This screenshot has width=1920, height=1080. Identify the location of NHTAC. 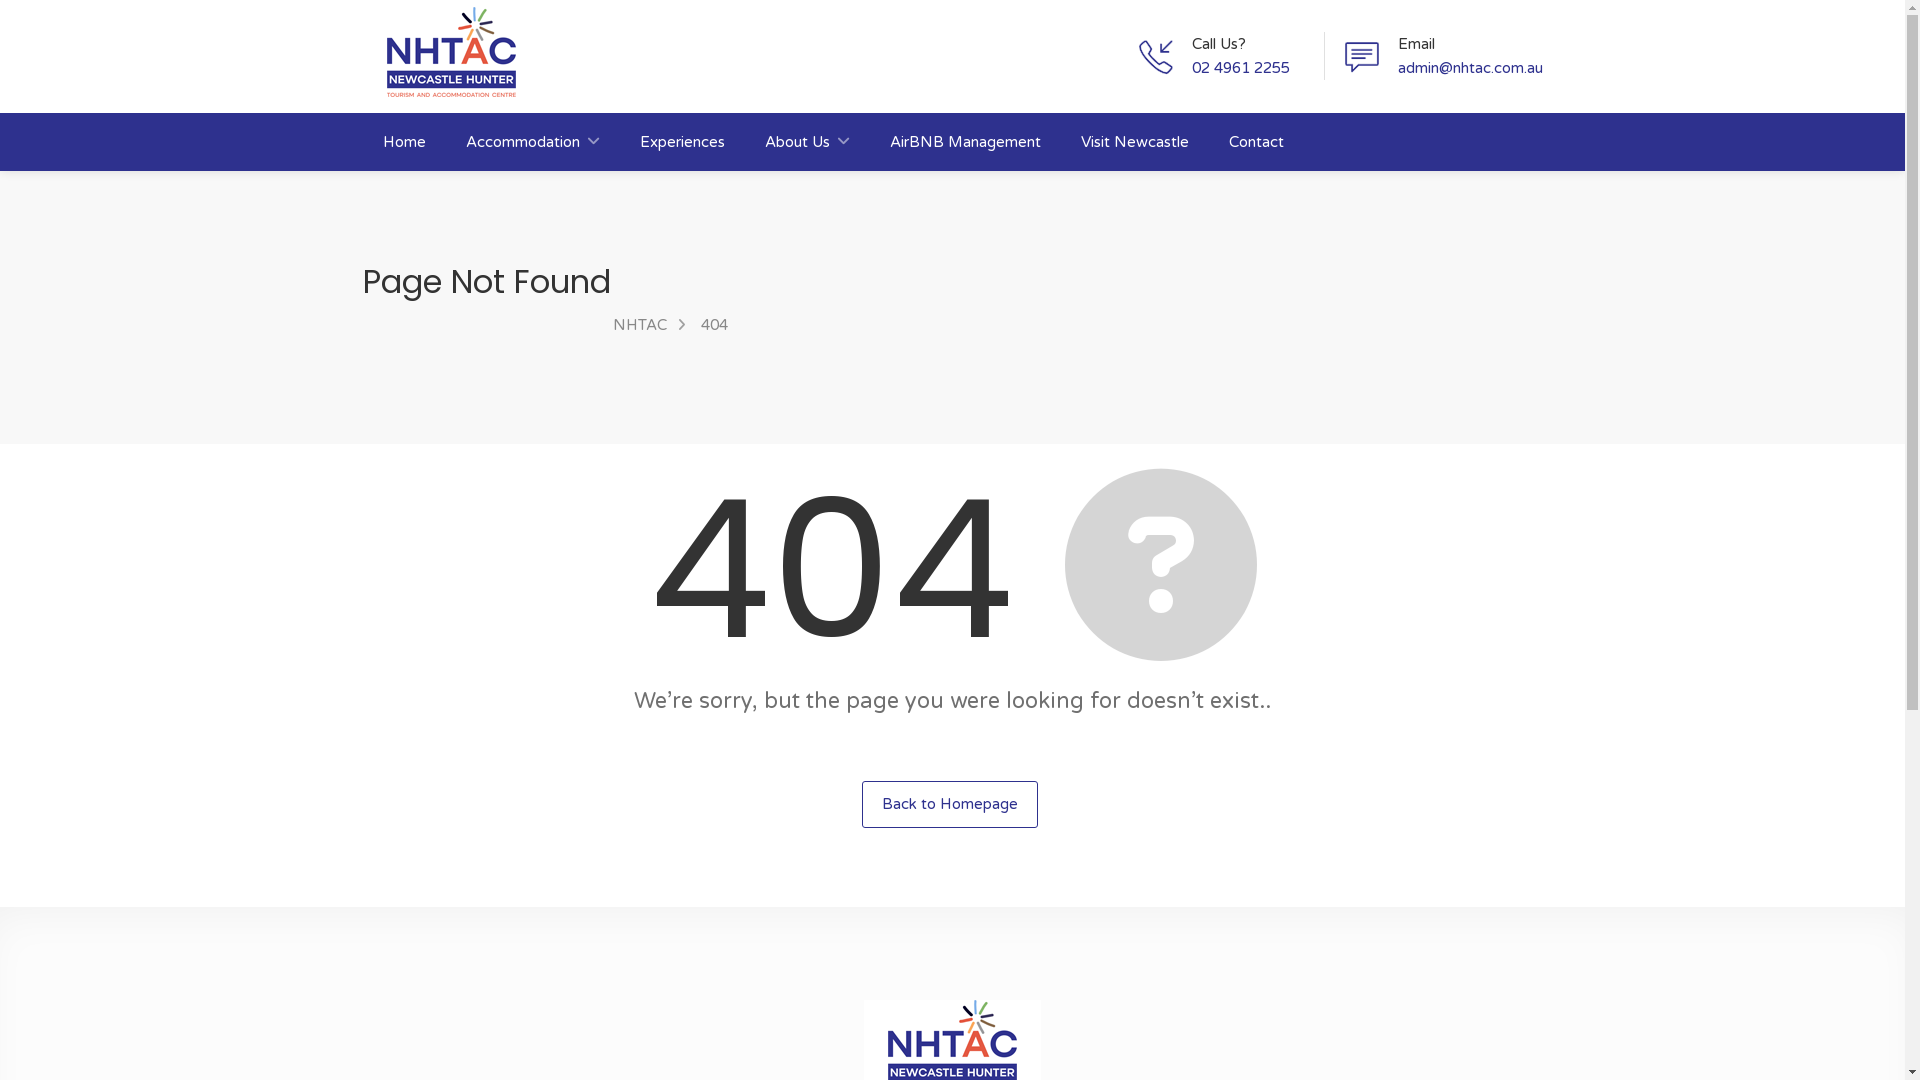
(450, 51).